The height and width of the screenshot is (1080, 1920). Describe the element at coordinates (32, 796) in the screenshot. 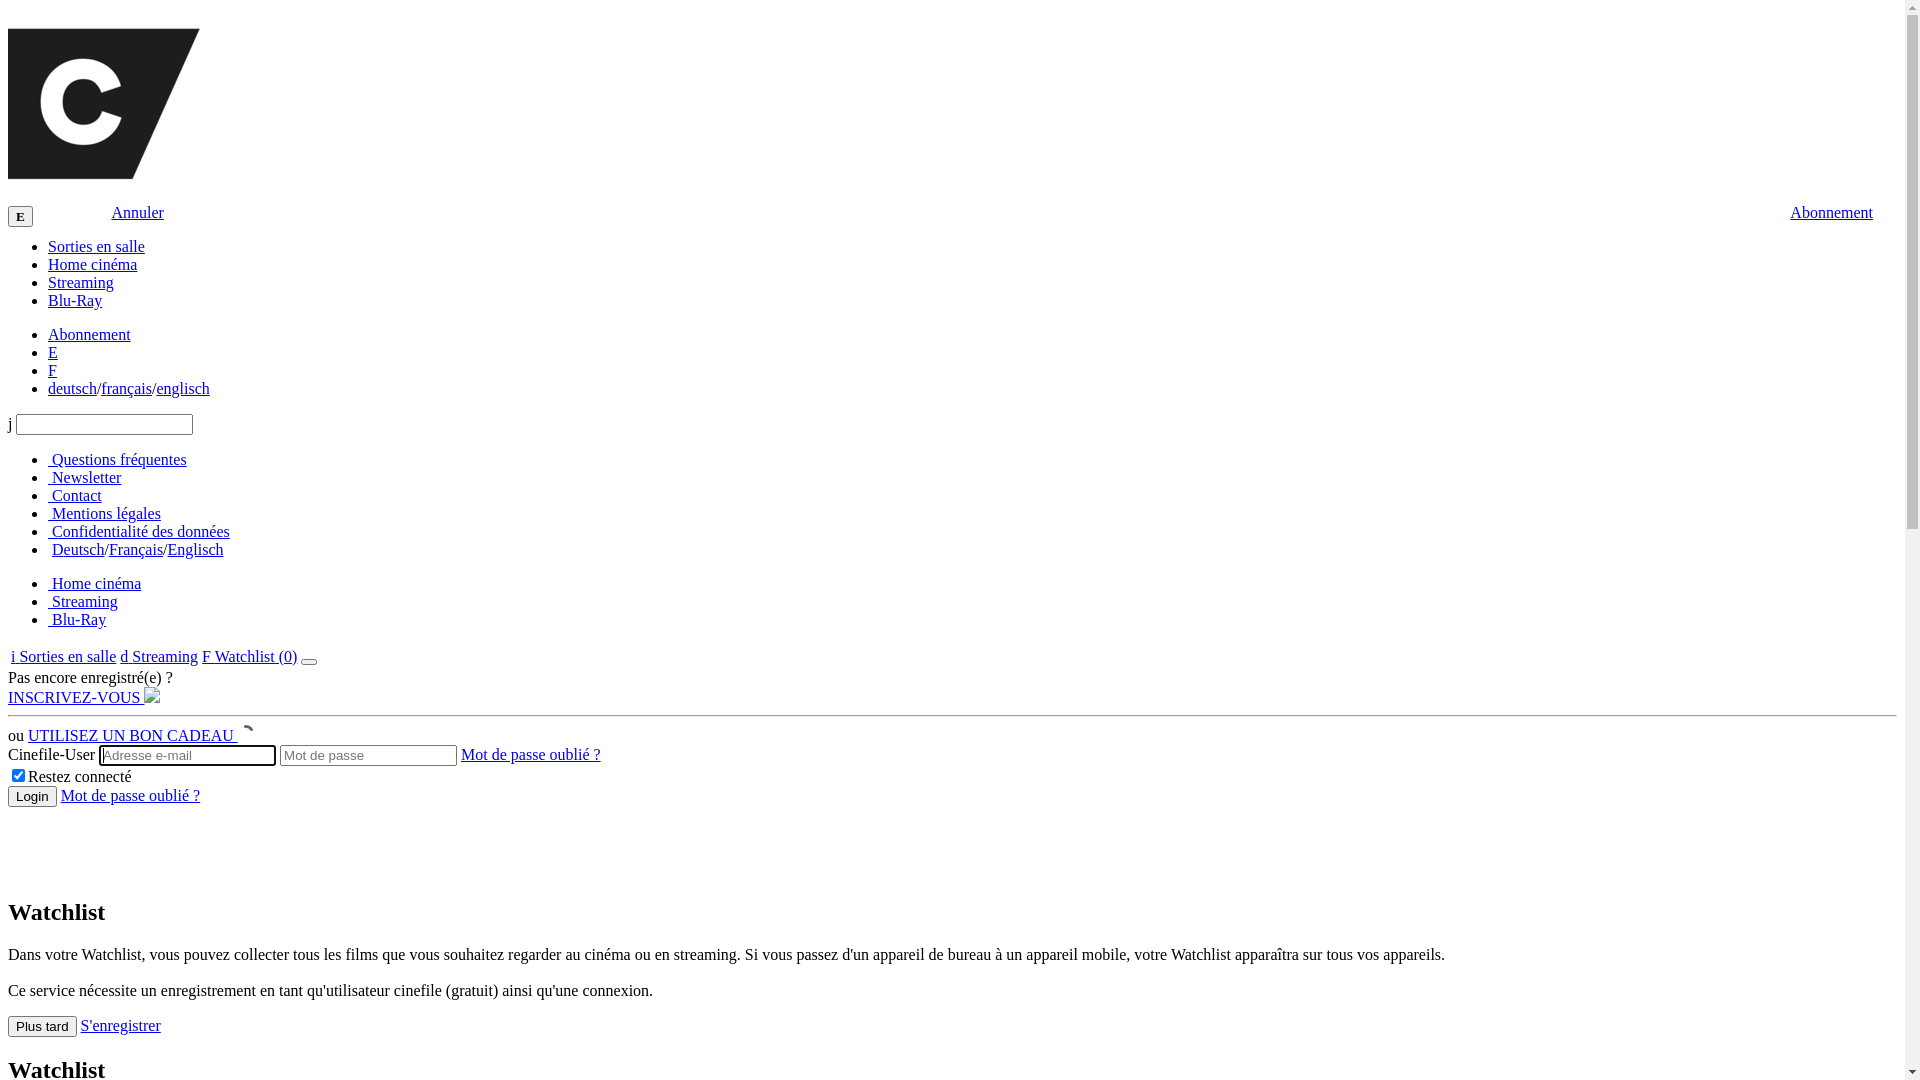

I see `Login` at that location.